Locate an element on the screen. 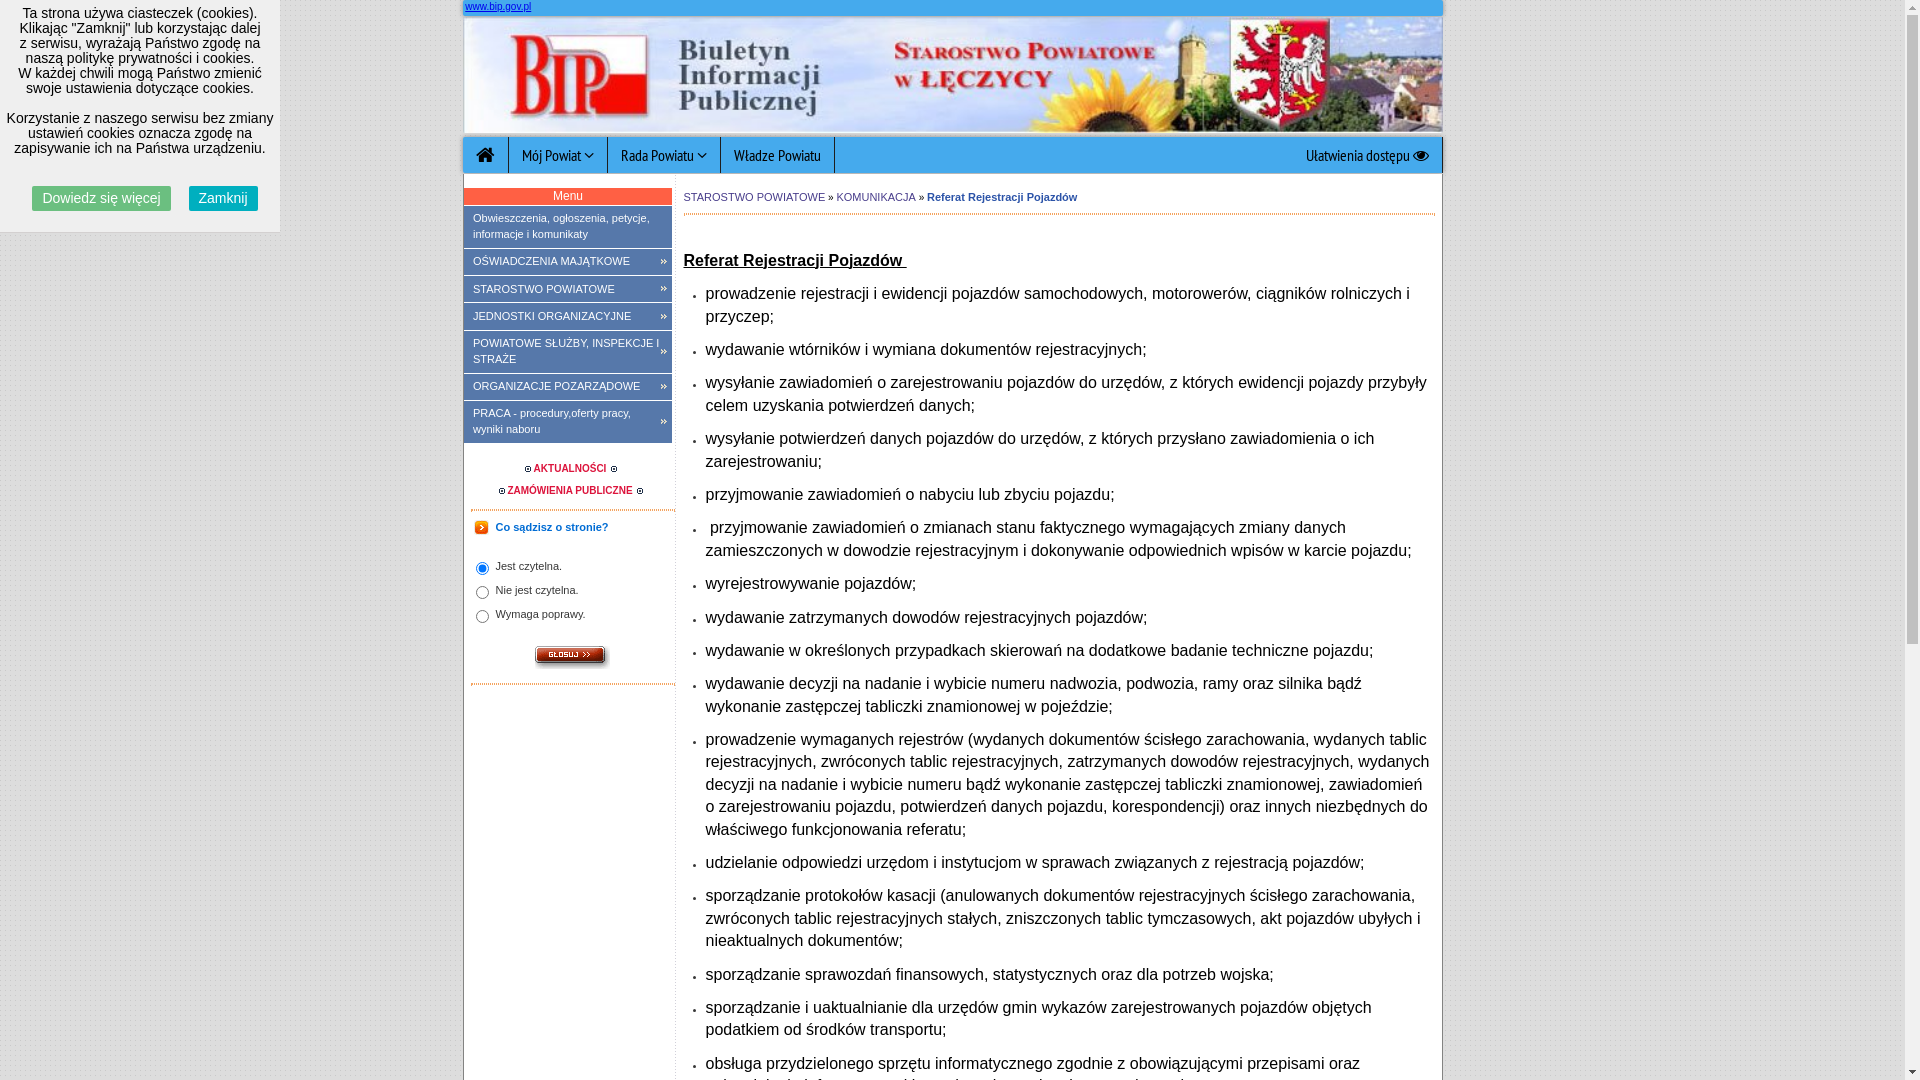  www.bip.gov.pl is located at coordinates (498, 6).